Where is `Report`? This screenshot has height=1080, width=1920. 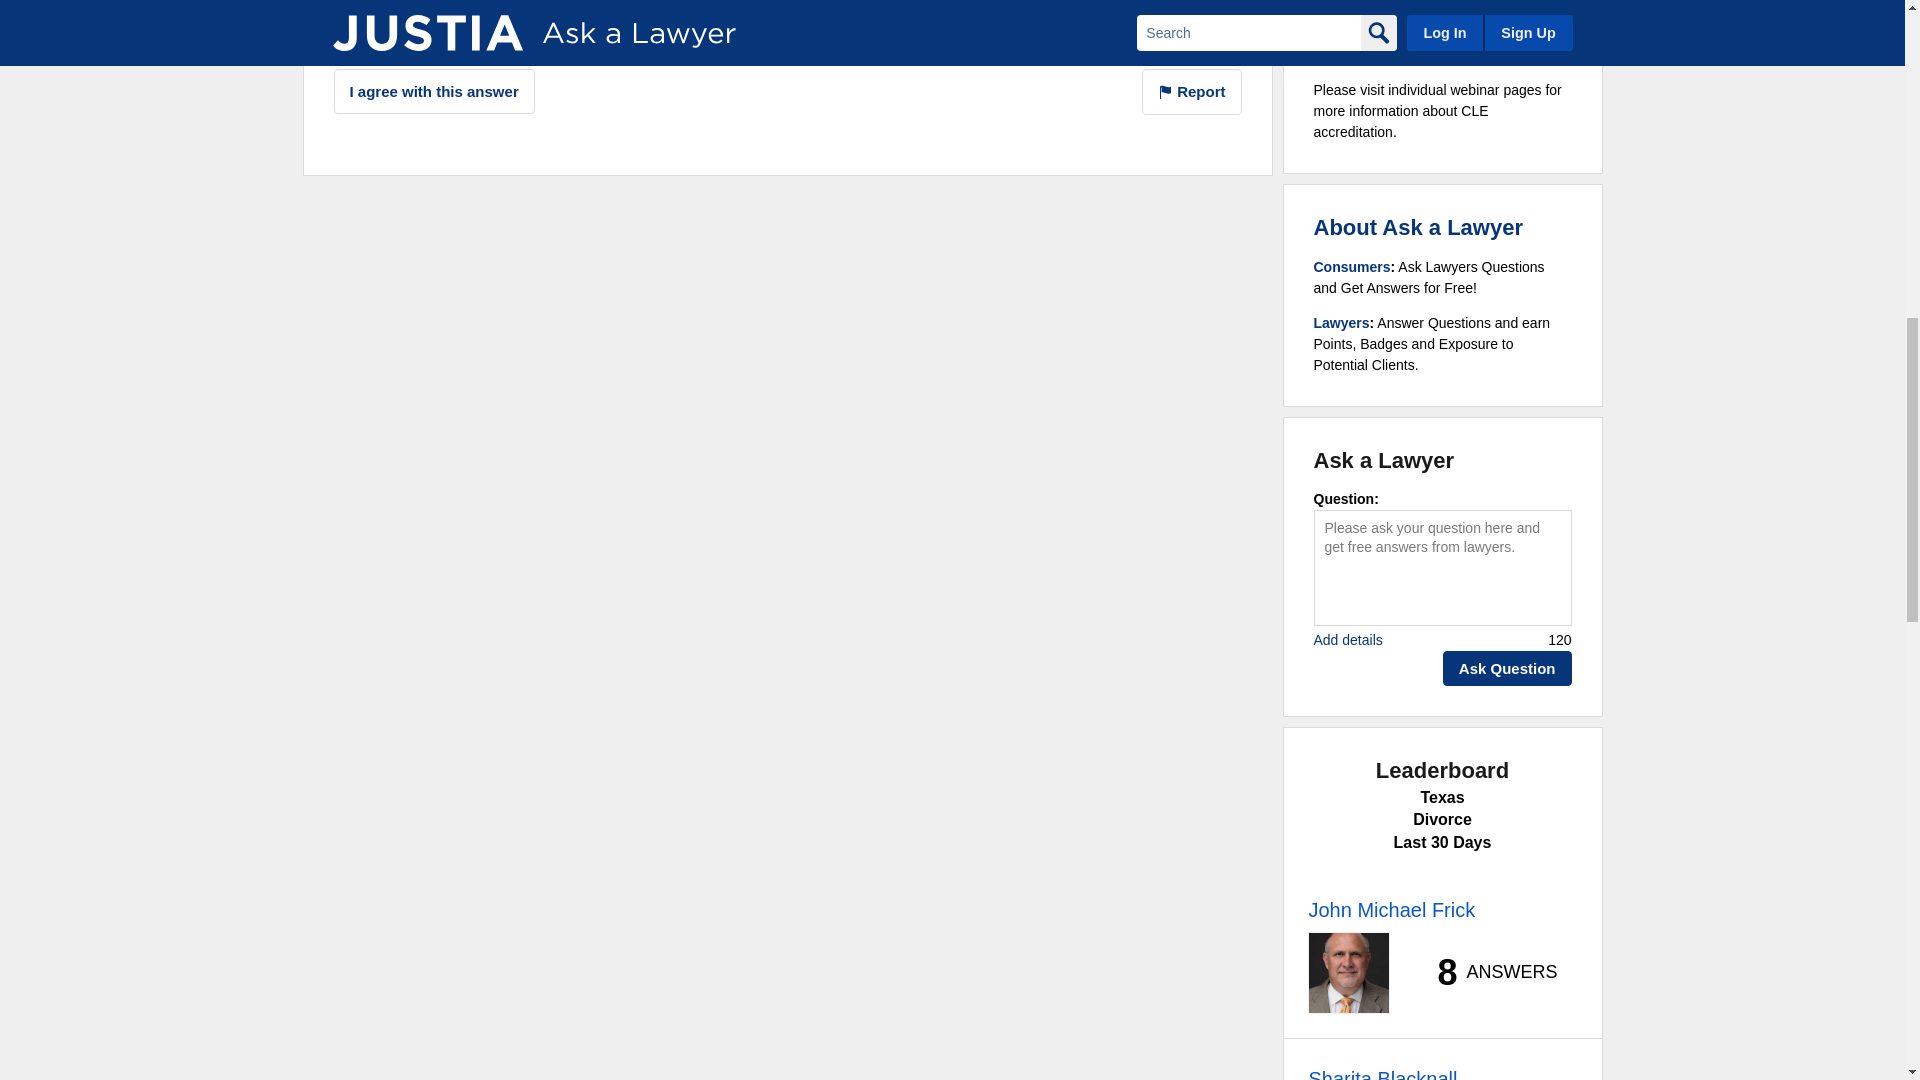
Report is located at coordinates (1192, 92).